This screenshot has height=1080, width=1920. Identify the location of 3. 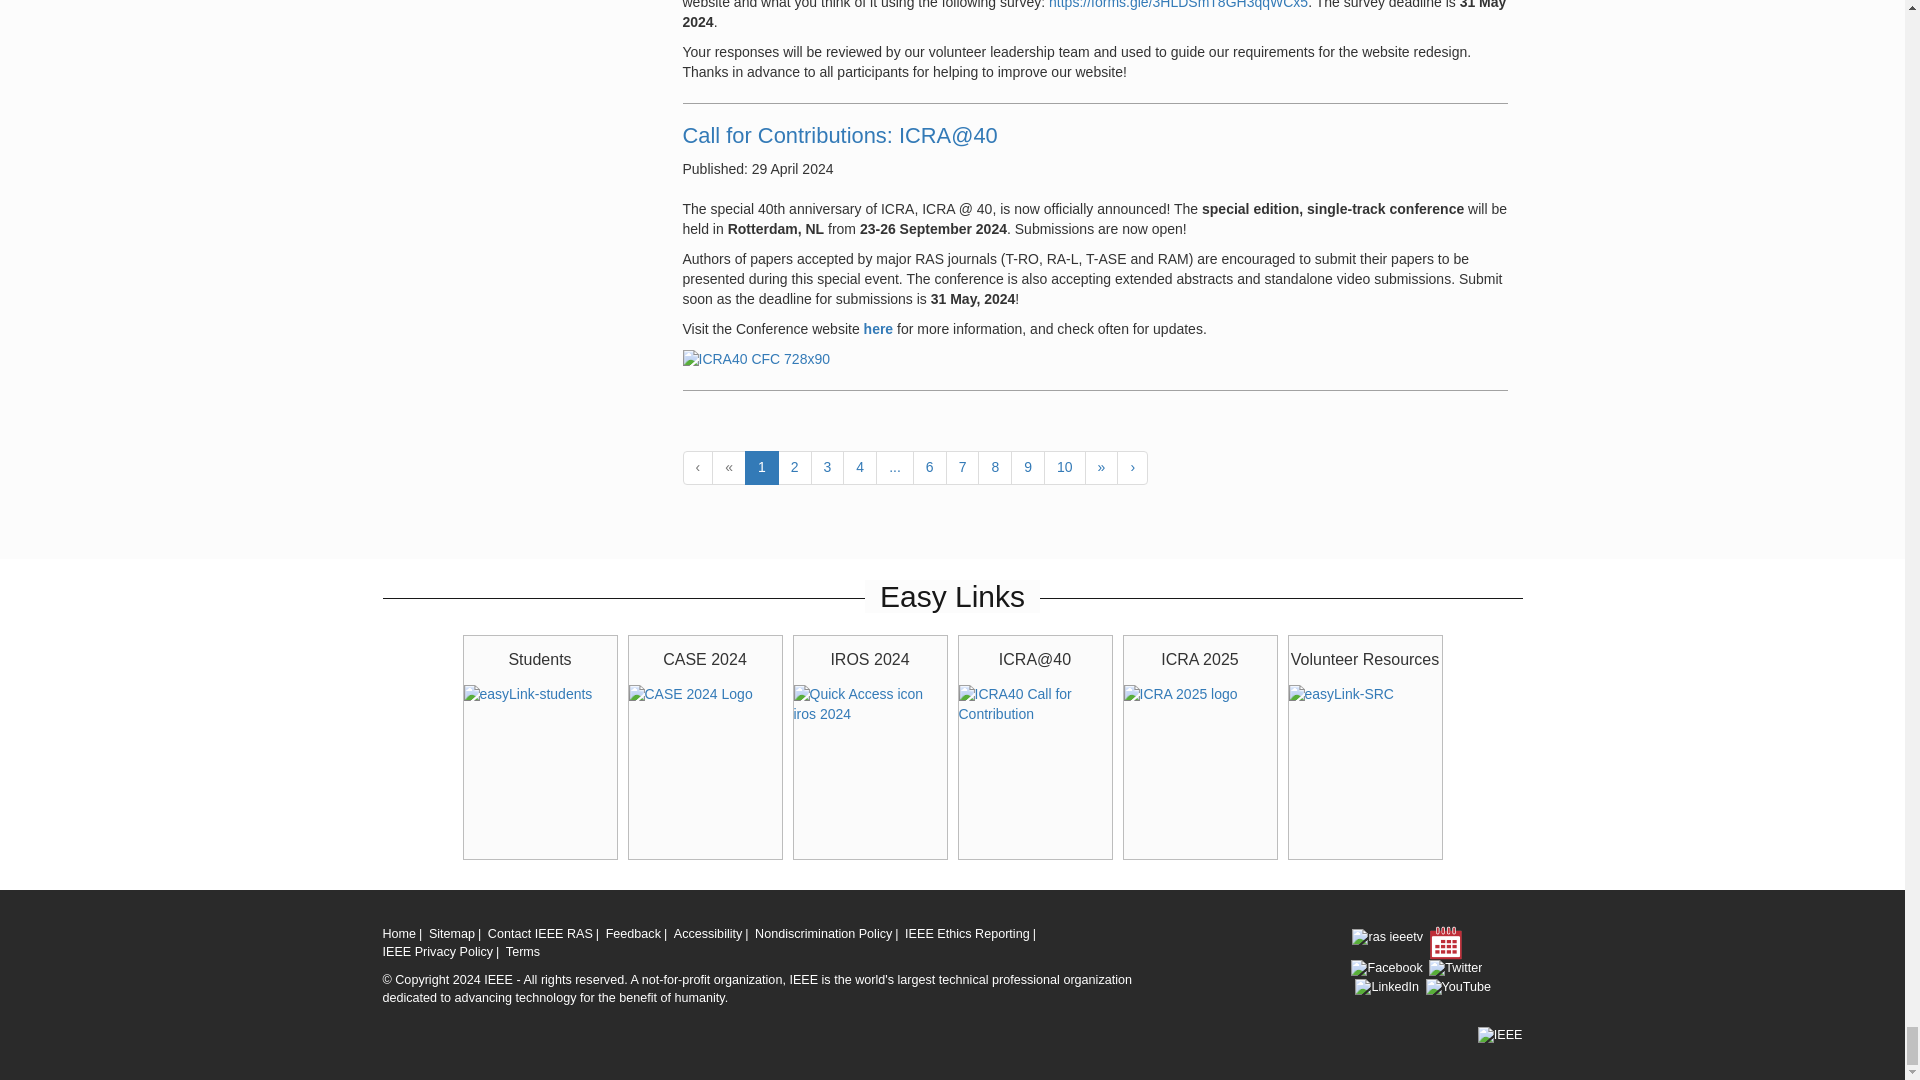
(827, 468).